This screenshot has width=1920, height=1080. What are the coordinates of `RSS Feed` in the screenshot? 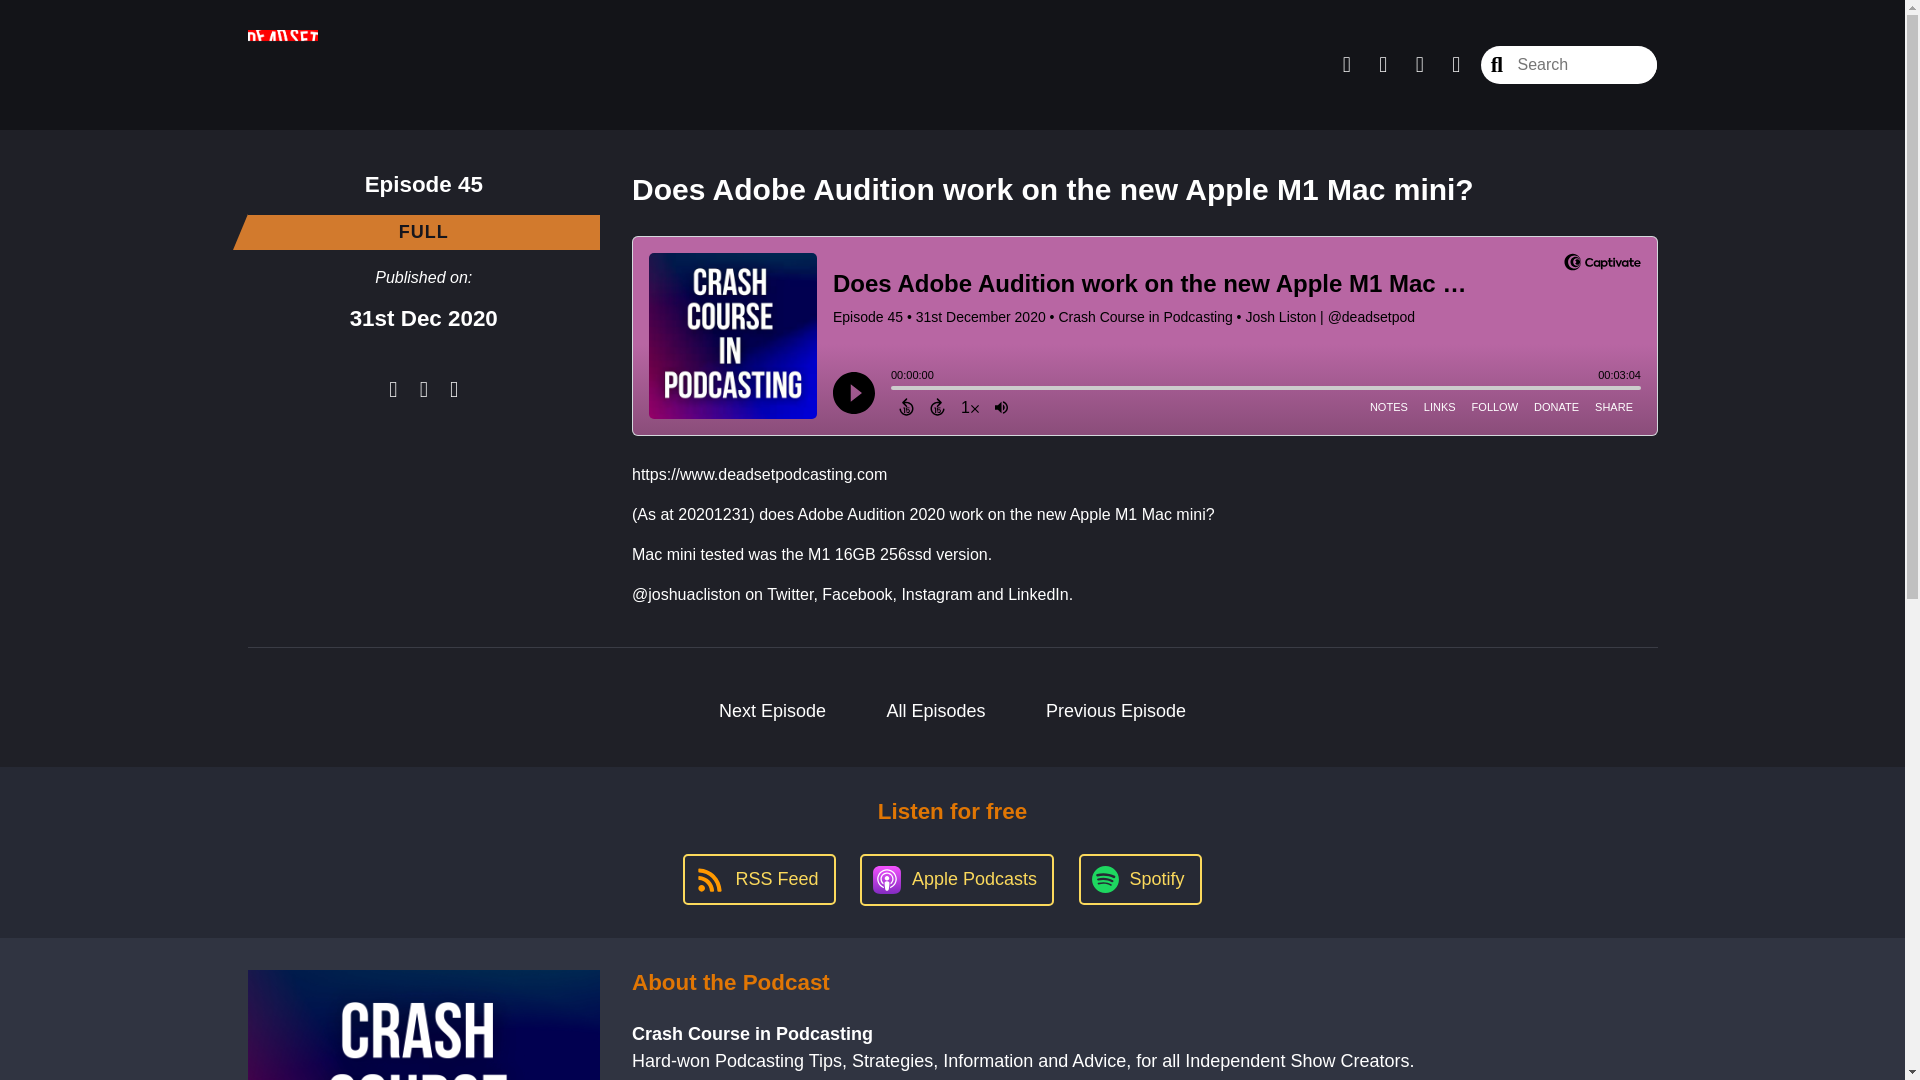 It's located at (759, 880).